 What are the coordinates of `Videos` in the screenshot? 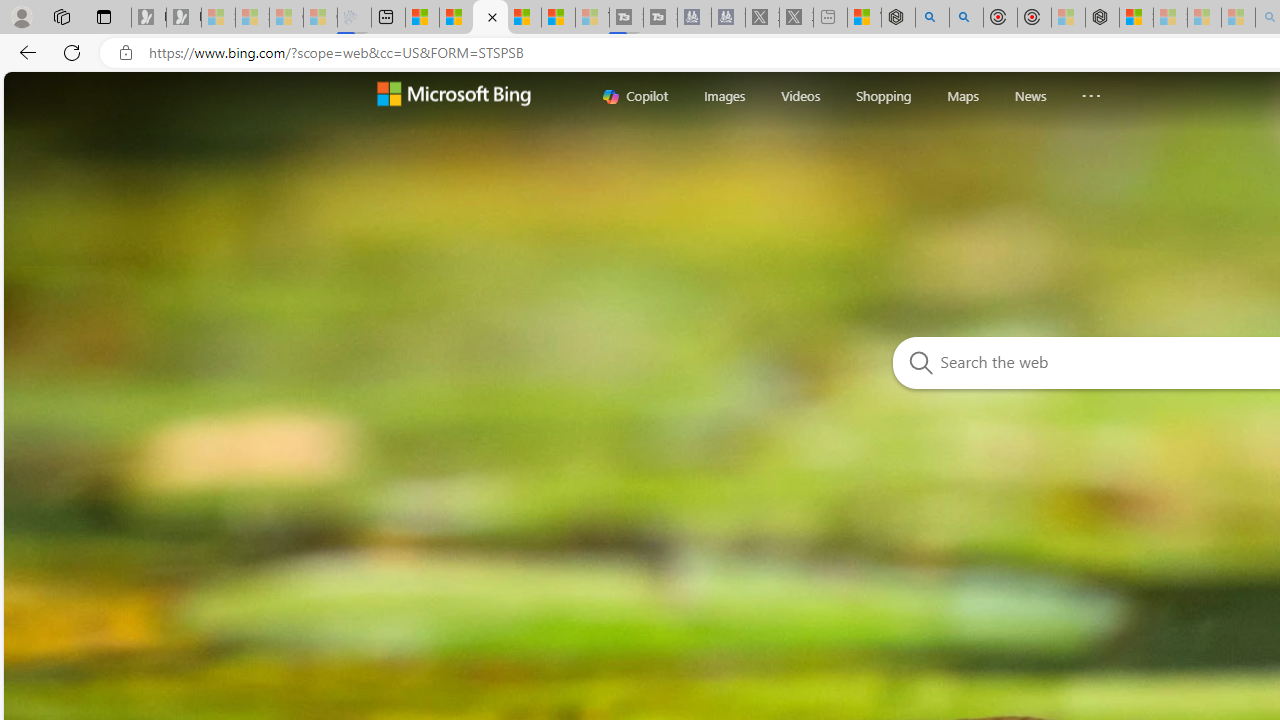 It's located at (800, 95).